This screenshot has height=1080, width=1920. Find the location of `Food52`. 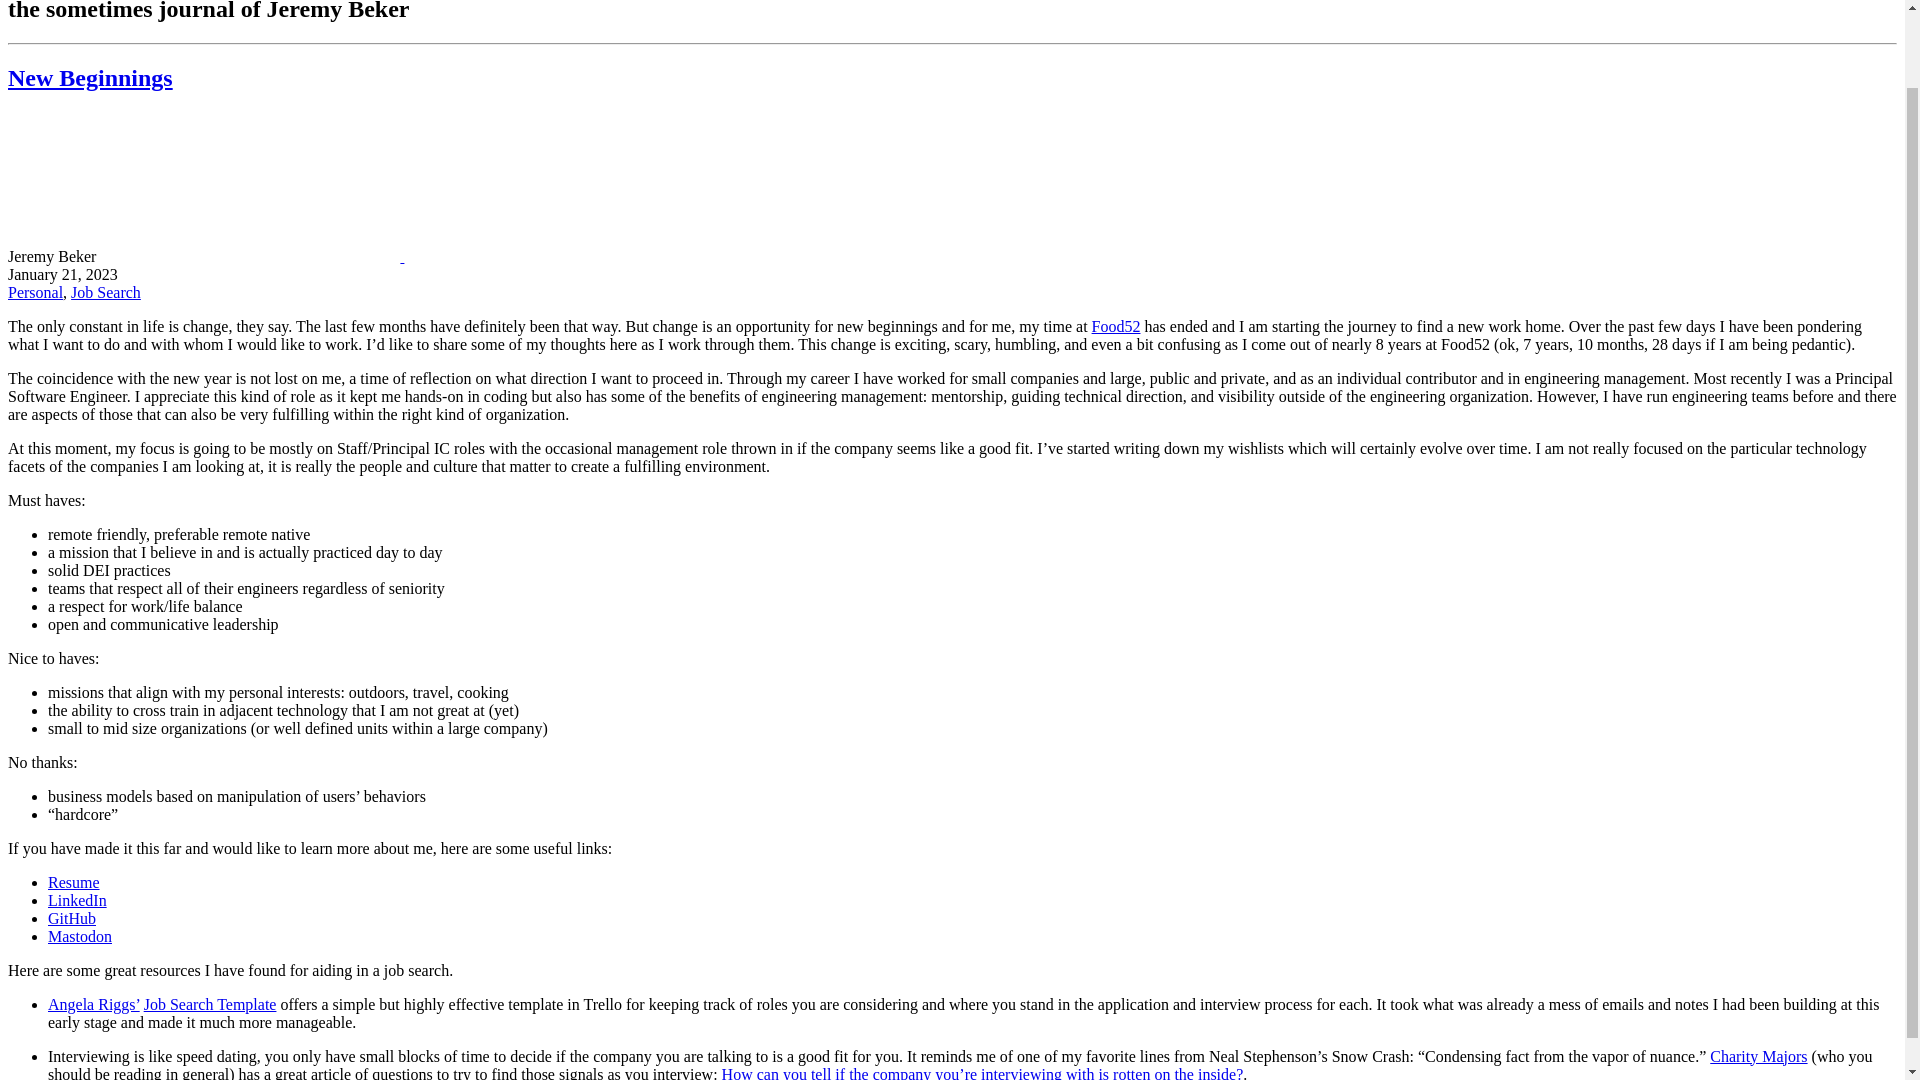

Food52 is located at coordinates (1116, 326).